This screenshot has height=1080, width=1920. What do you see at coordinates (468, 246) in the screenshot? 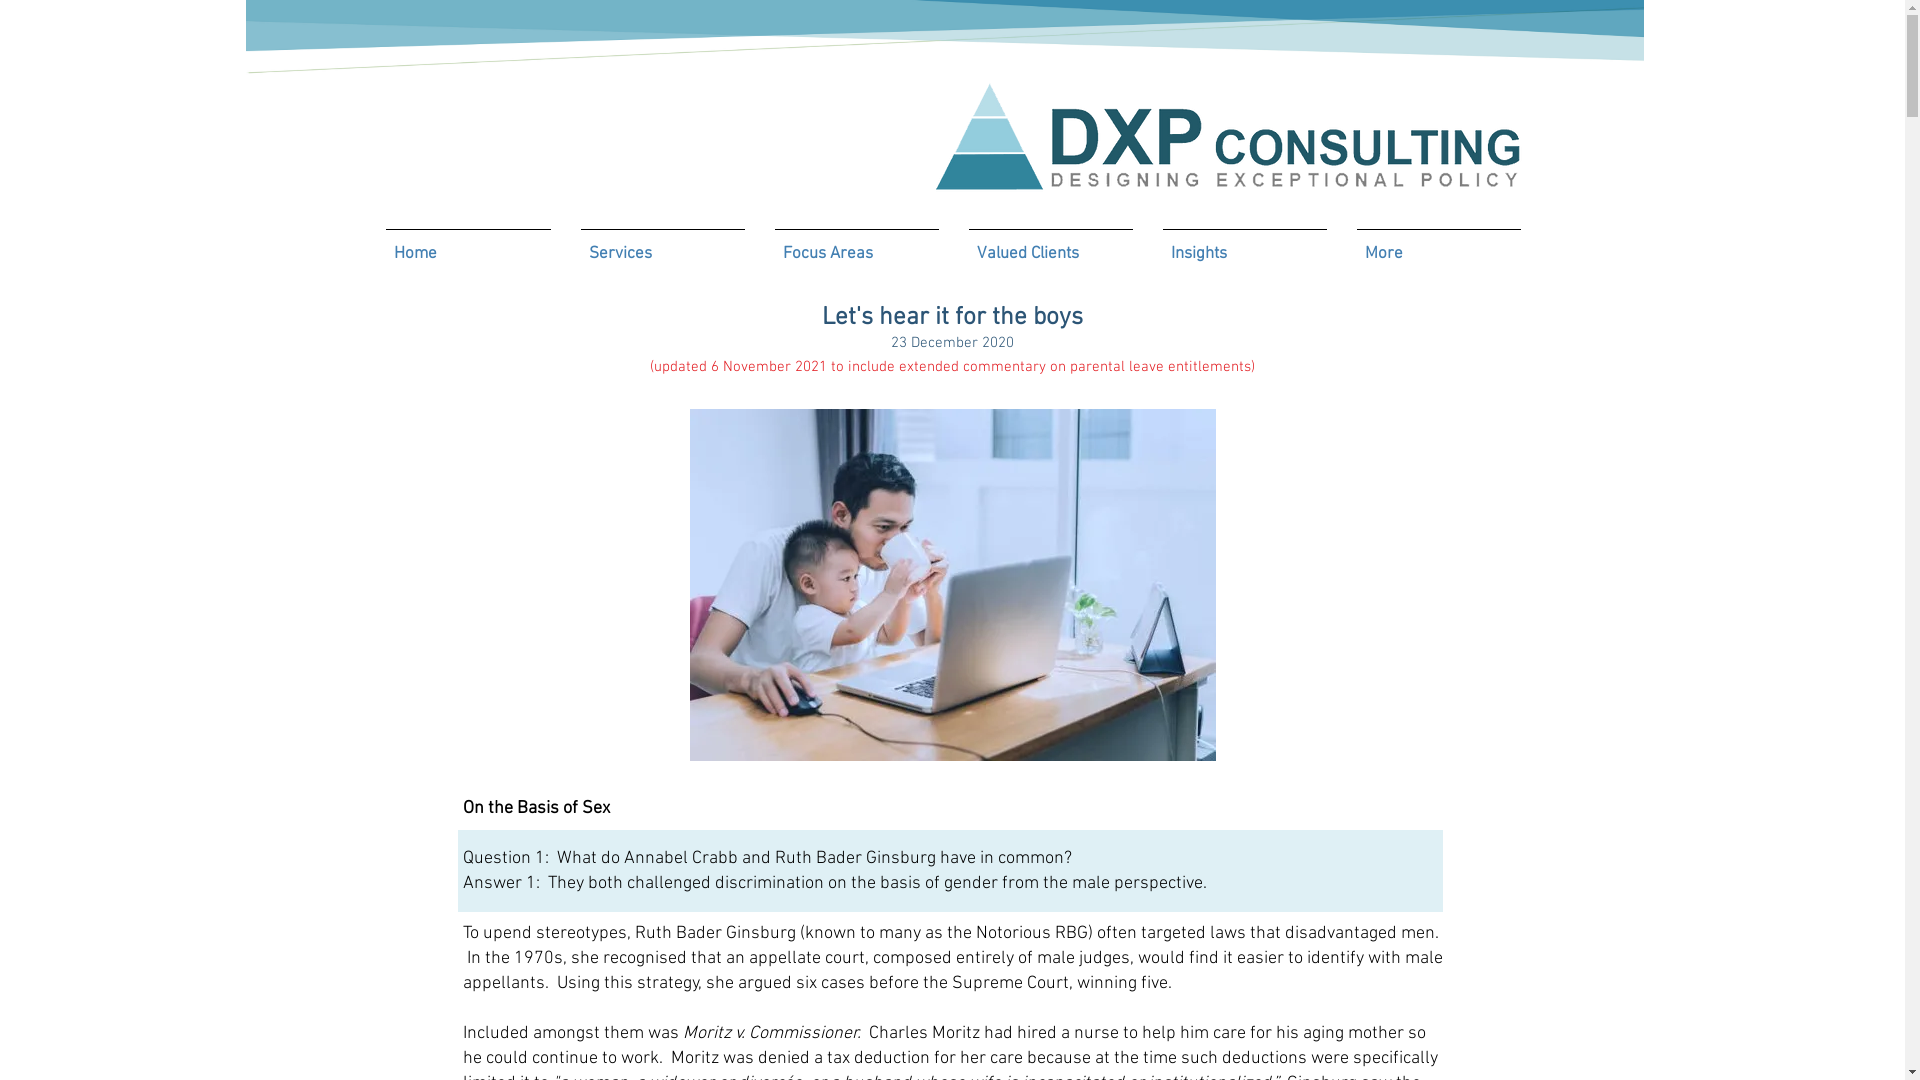
I see `Home` at bounding box center [468, 246].